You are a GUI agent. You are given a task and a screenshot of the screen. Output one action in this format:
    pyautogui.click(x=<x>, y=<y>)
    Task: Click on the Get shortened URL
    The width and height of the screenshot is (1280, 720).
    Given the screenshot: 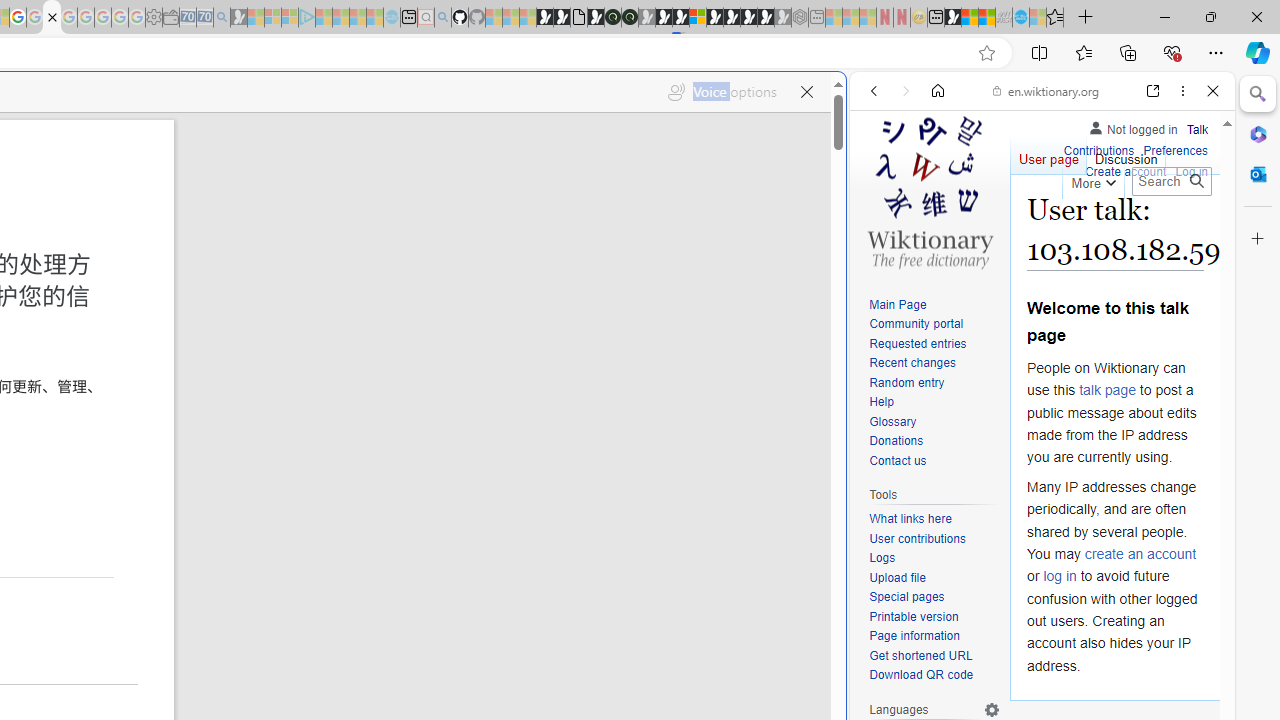 What is the action you would take?
    pyautogui.click(x=920, y=656)
    